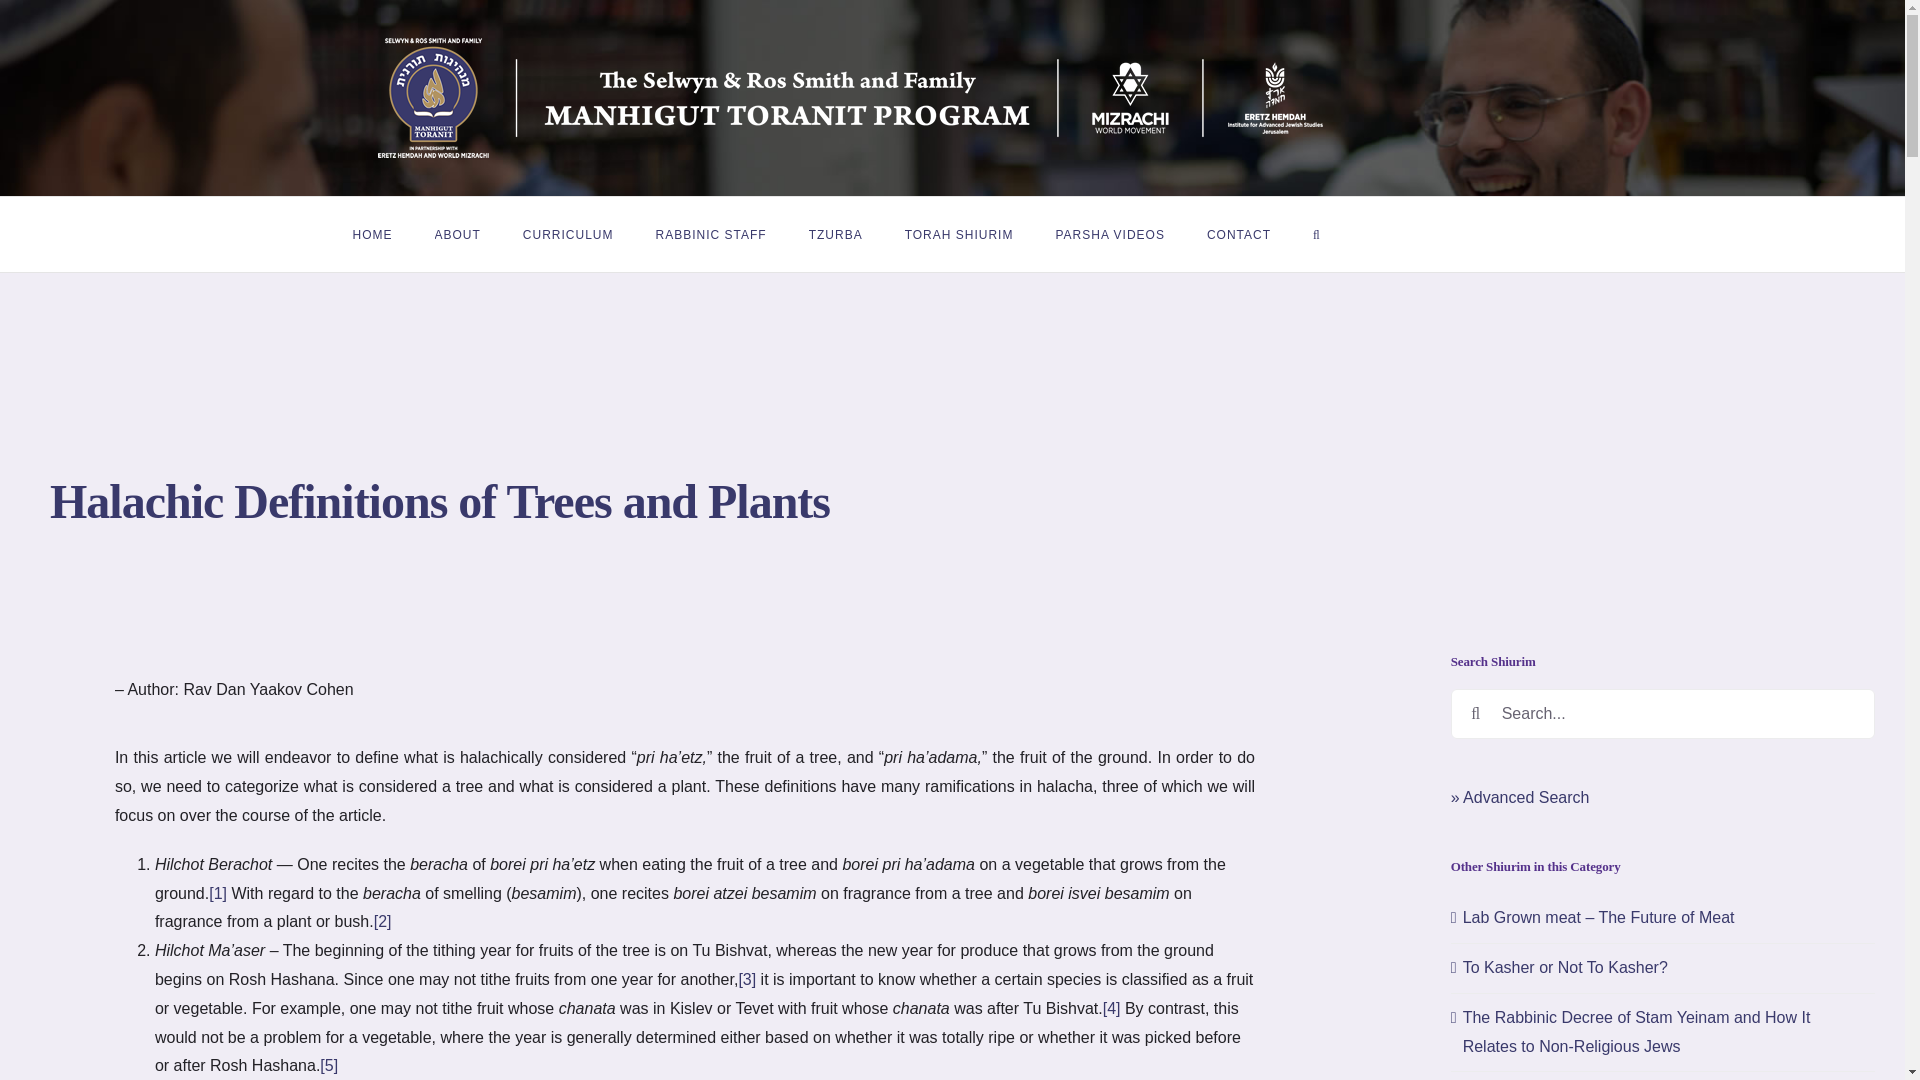  Describe the element at coordinates (711, 234) in the screenshot. I see `RABBINIC STAFF` at that location.